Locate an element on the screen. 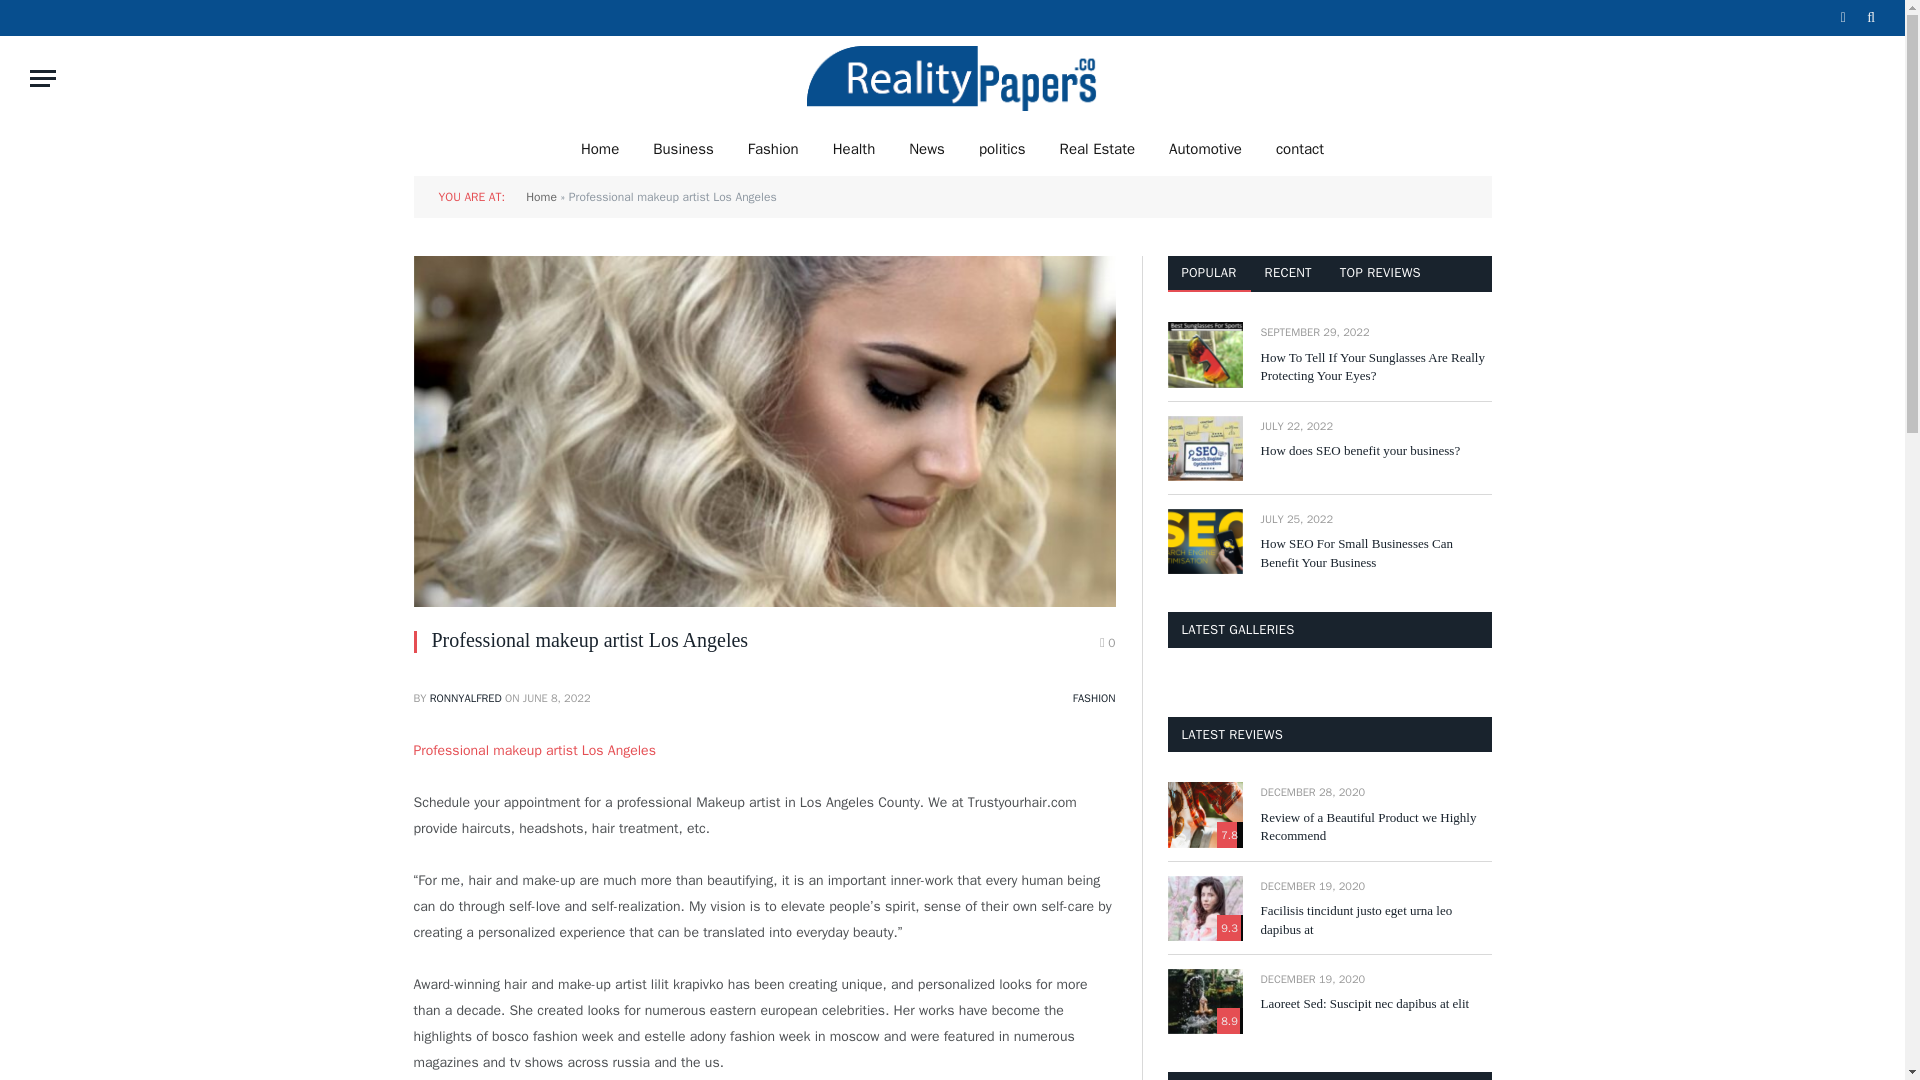 Image resolution: width=1920 pixels, height=1080 pixels. politics is located at coordinates (1002, 148).